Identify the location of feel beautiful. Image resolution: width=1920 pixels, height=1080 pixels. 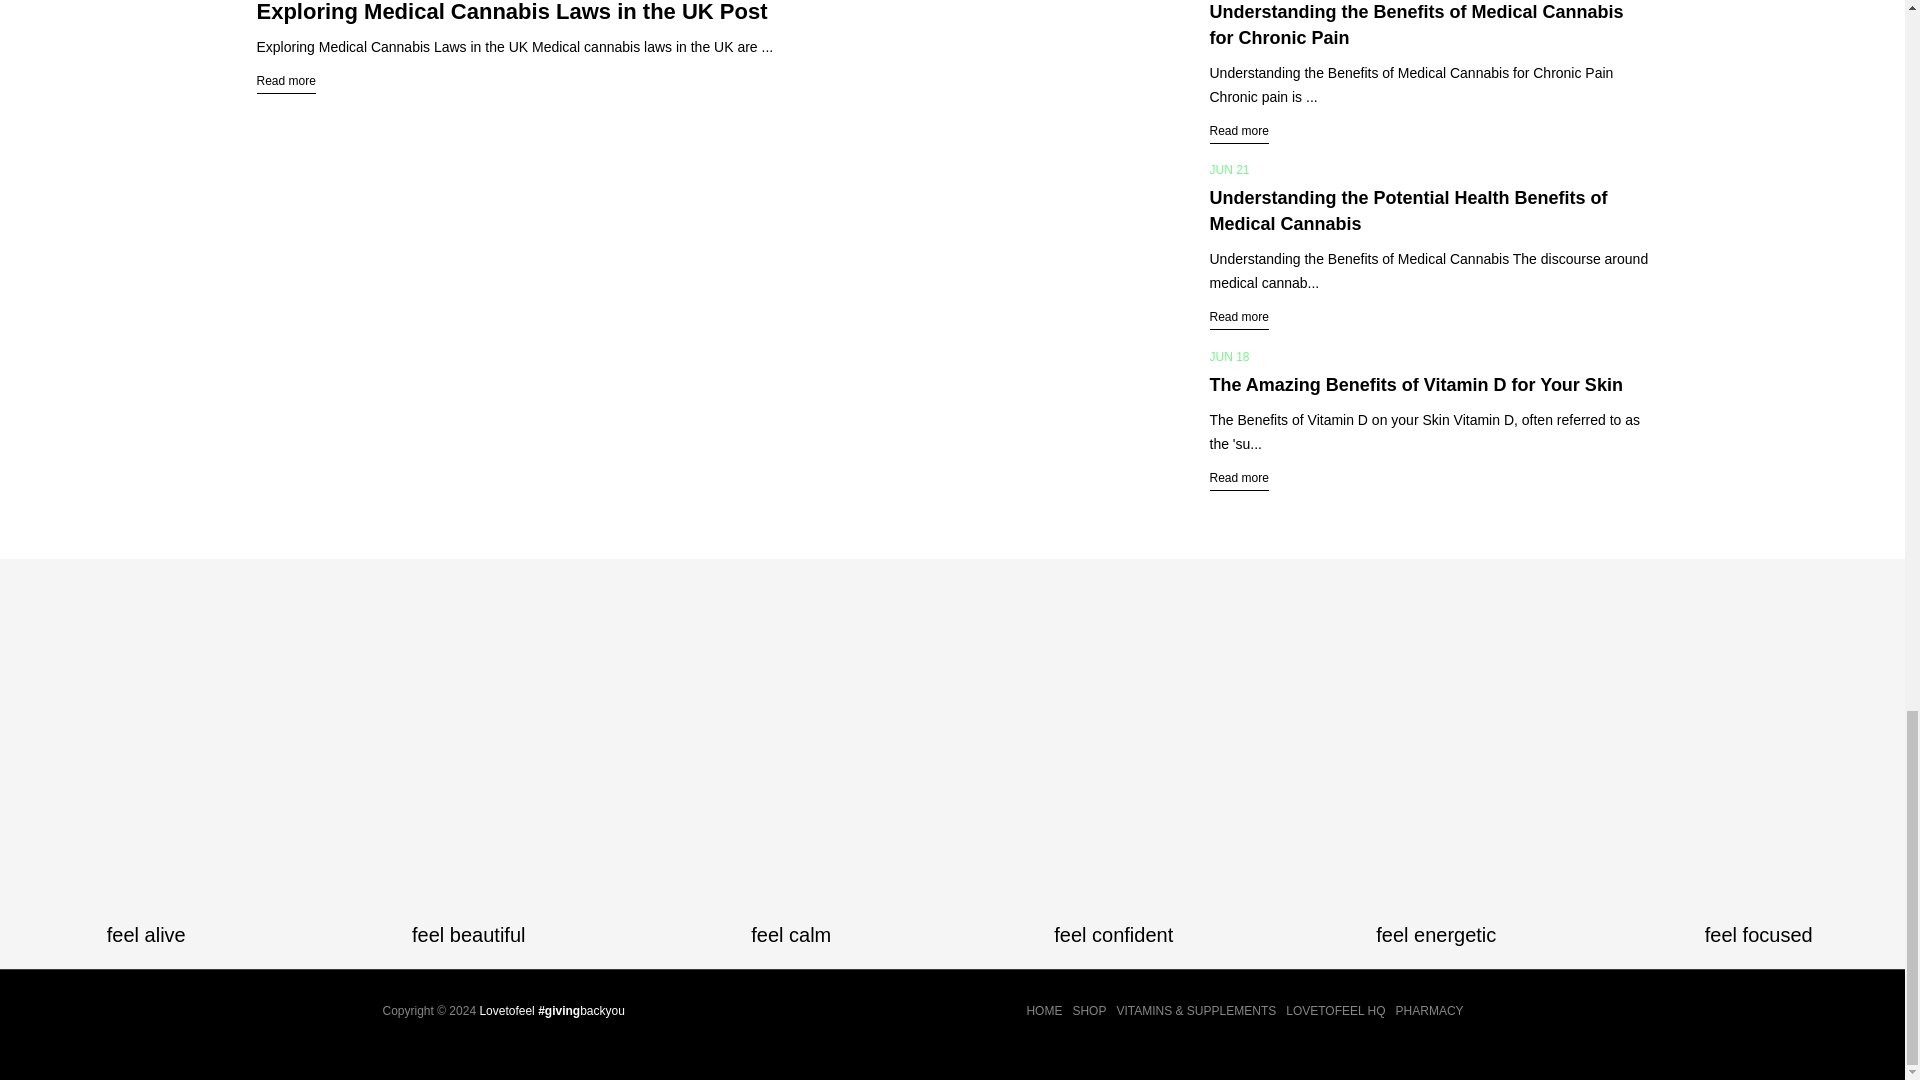
(468, 935).